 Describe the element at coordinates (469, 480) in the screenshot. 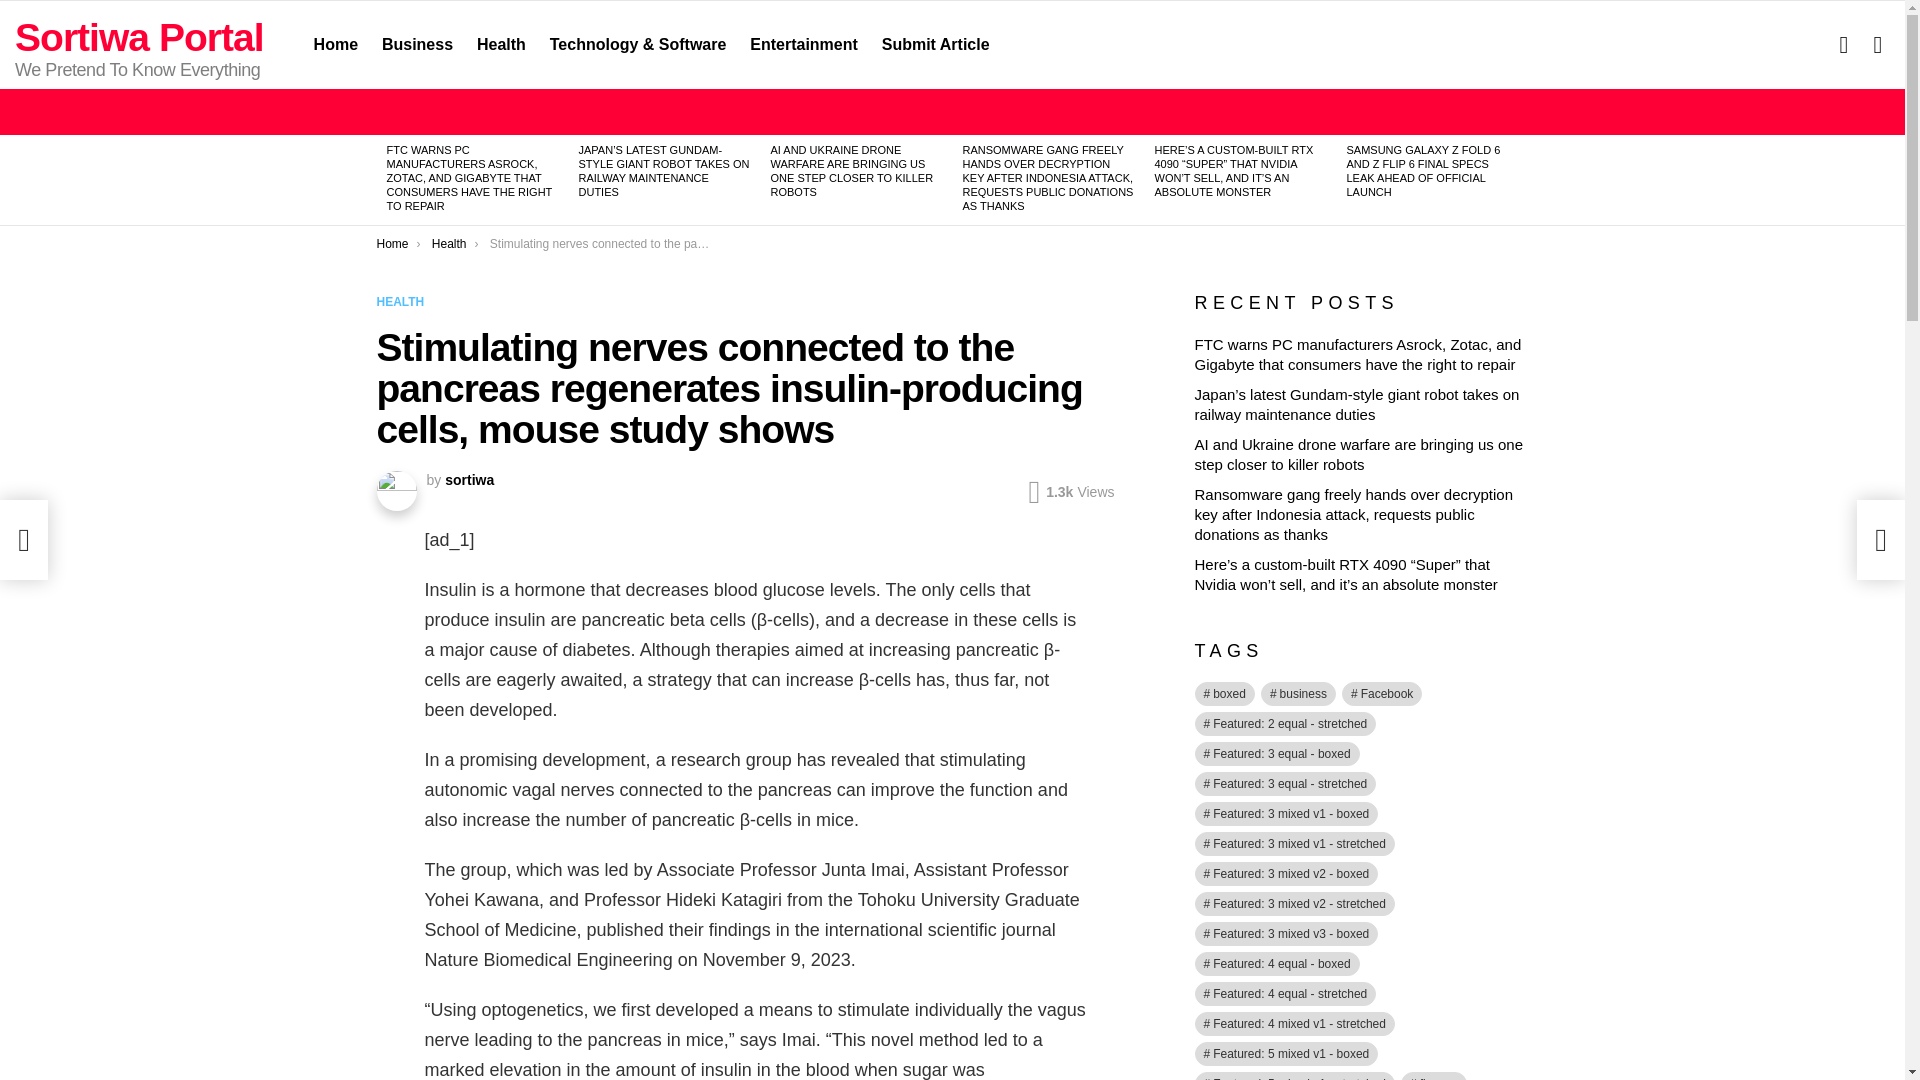

I see `Posts by sortiwa` at that location.